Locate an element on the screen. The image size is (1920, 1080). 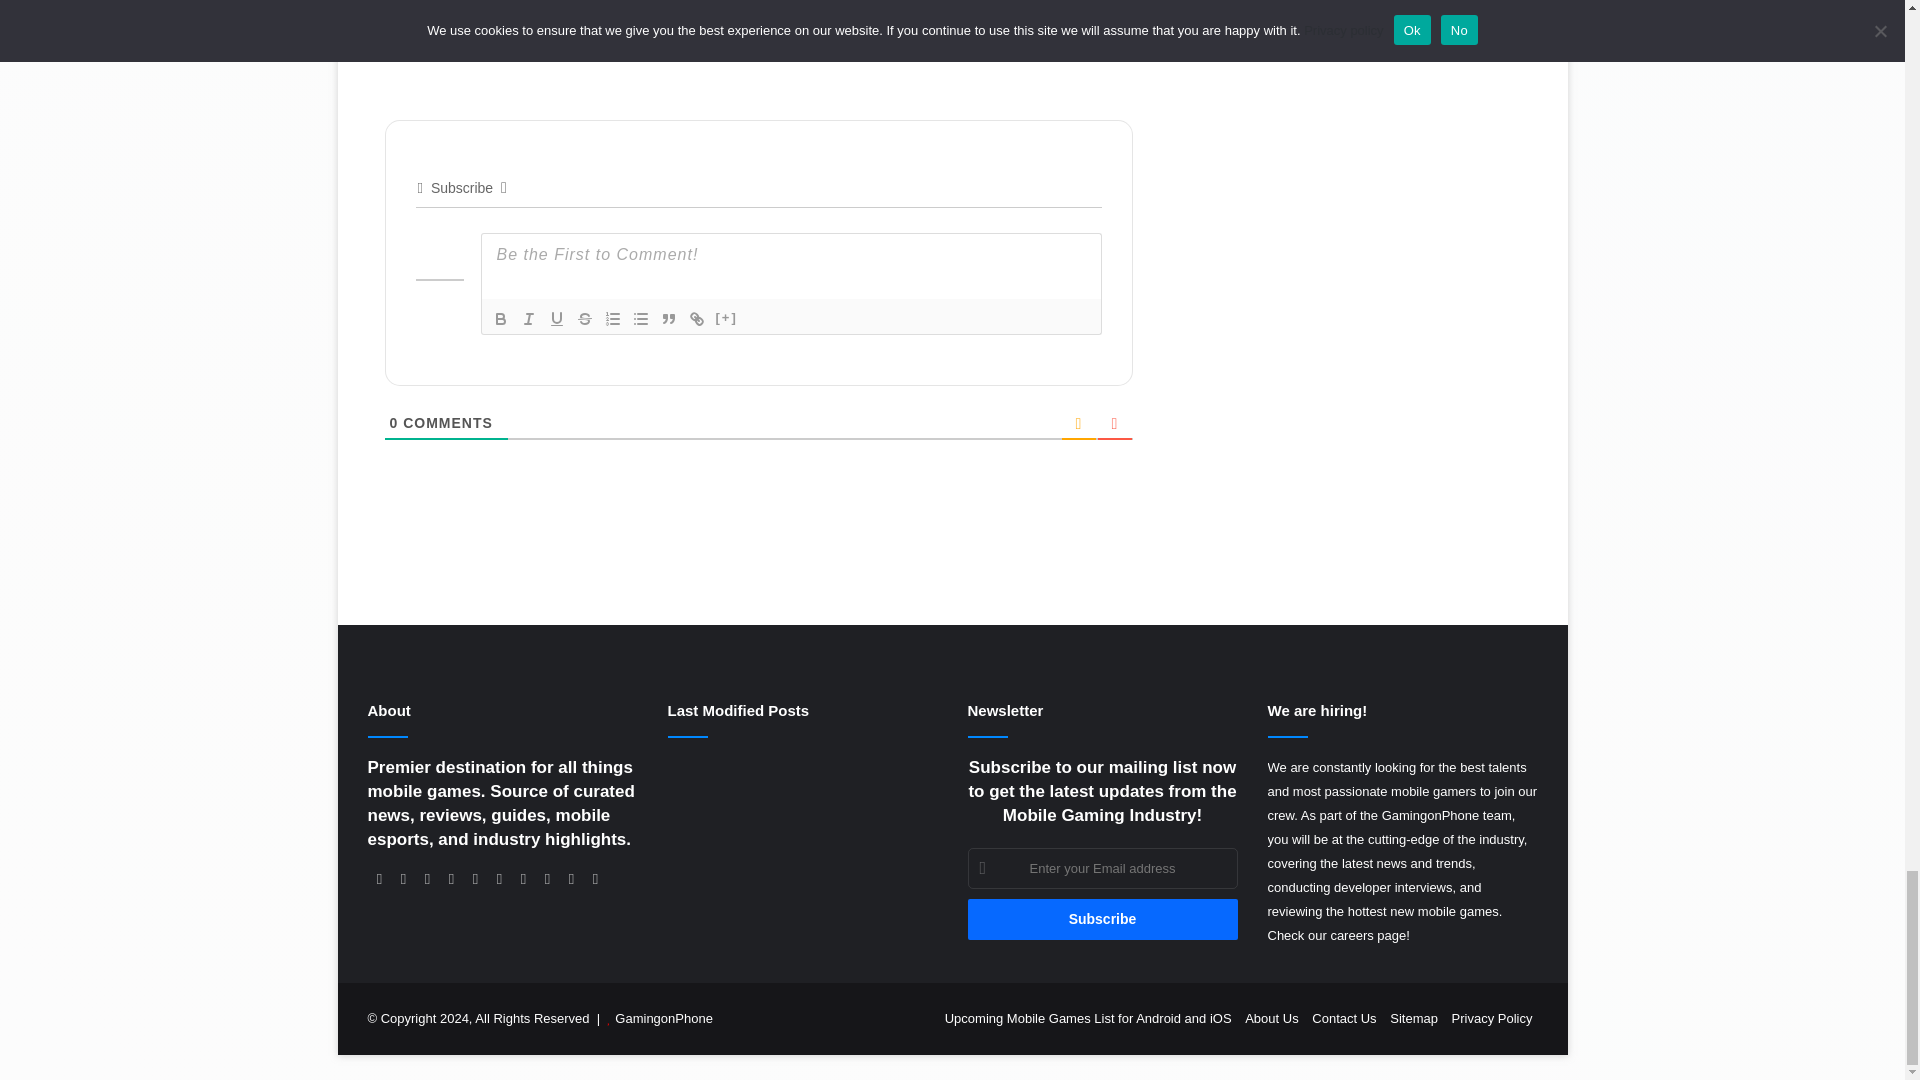
Bold is located at coordinates (500, 318).